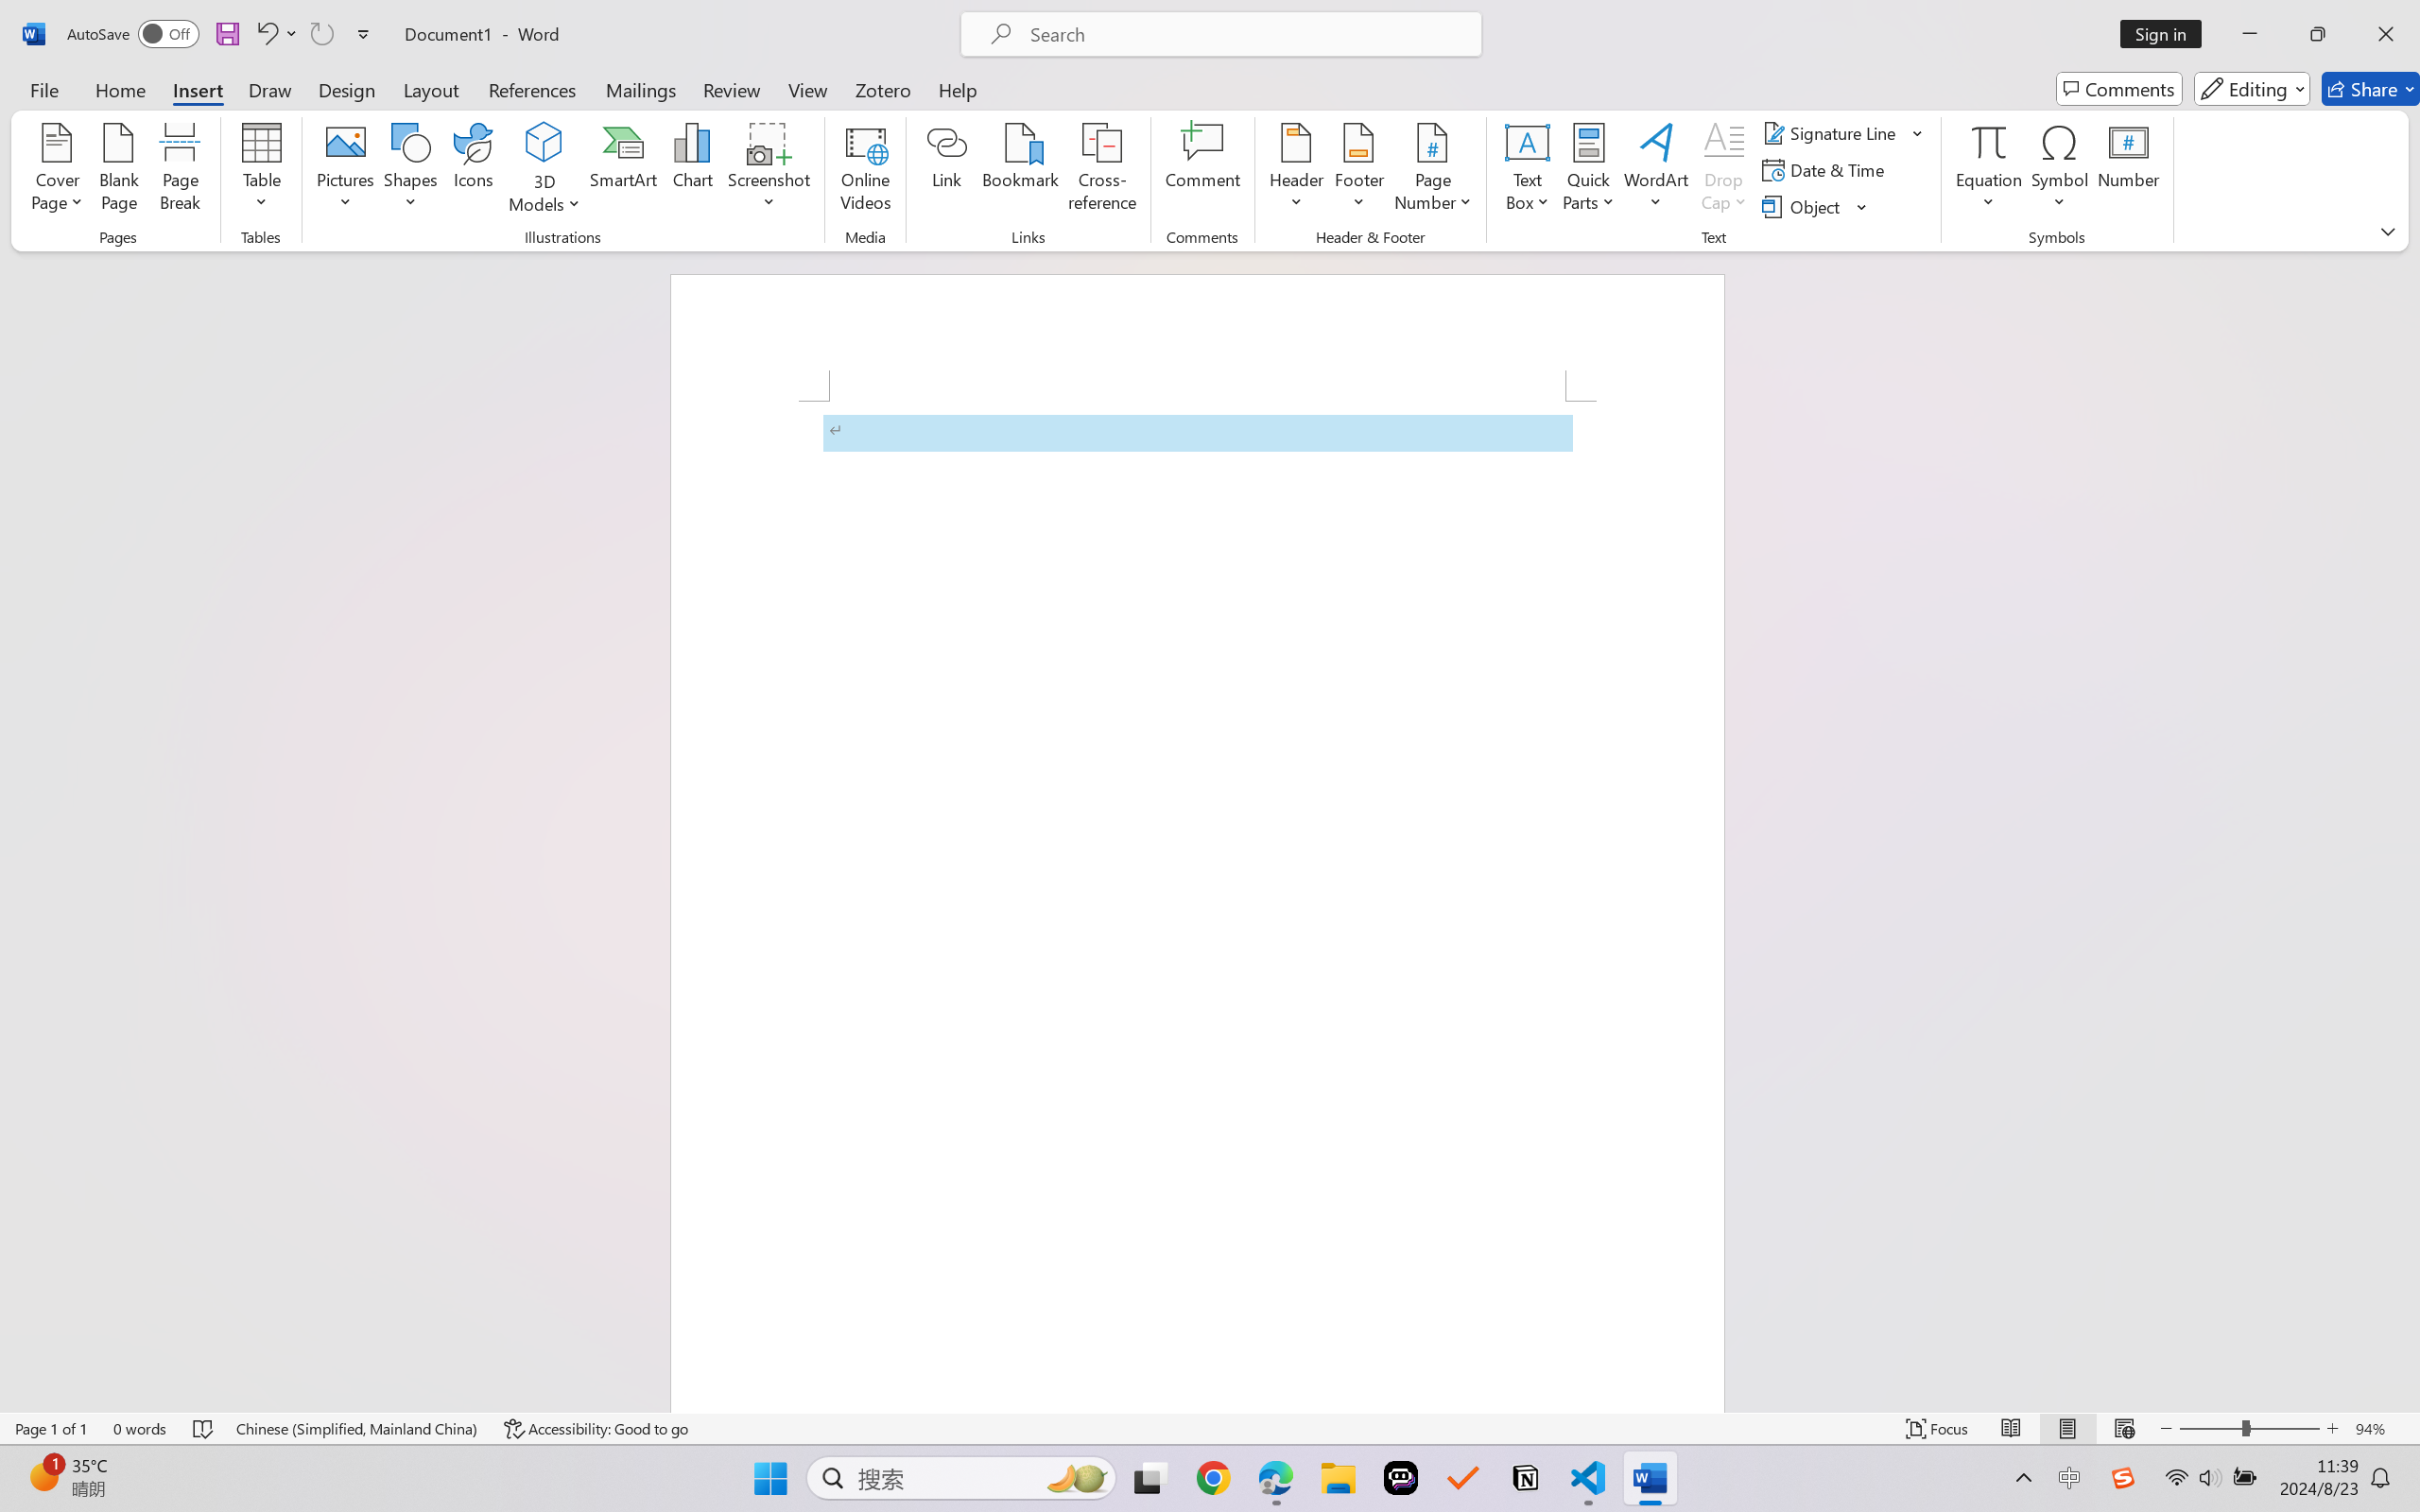 The width and height of the screenshot is (2420, 1512). What do you see at coordinates (1590, 170) in the screenshot?
I see `Quick Parts` at bounding box center [1590, 170].